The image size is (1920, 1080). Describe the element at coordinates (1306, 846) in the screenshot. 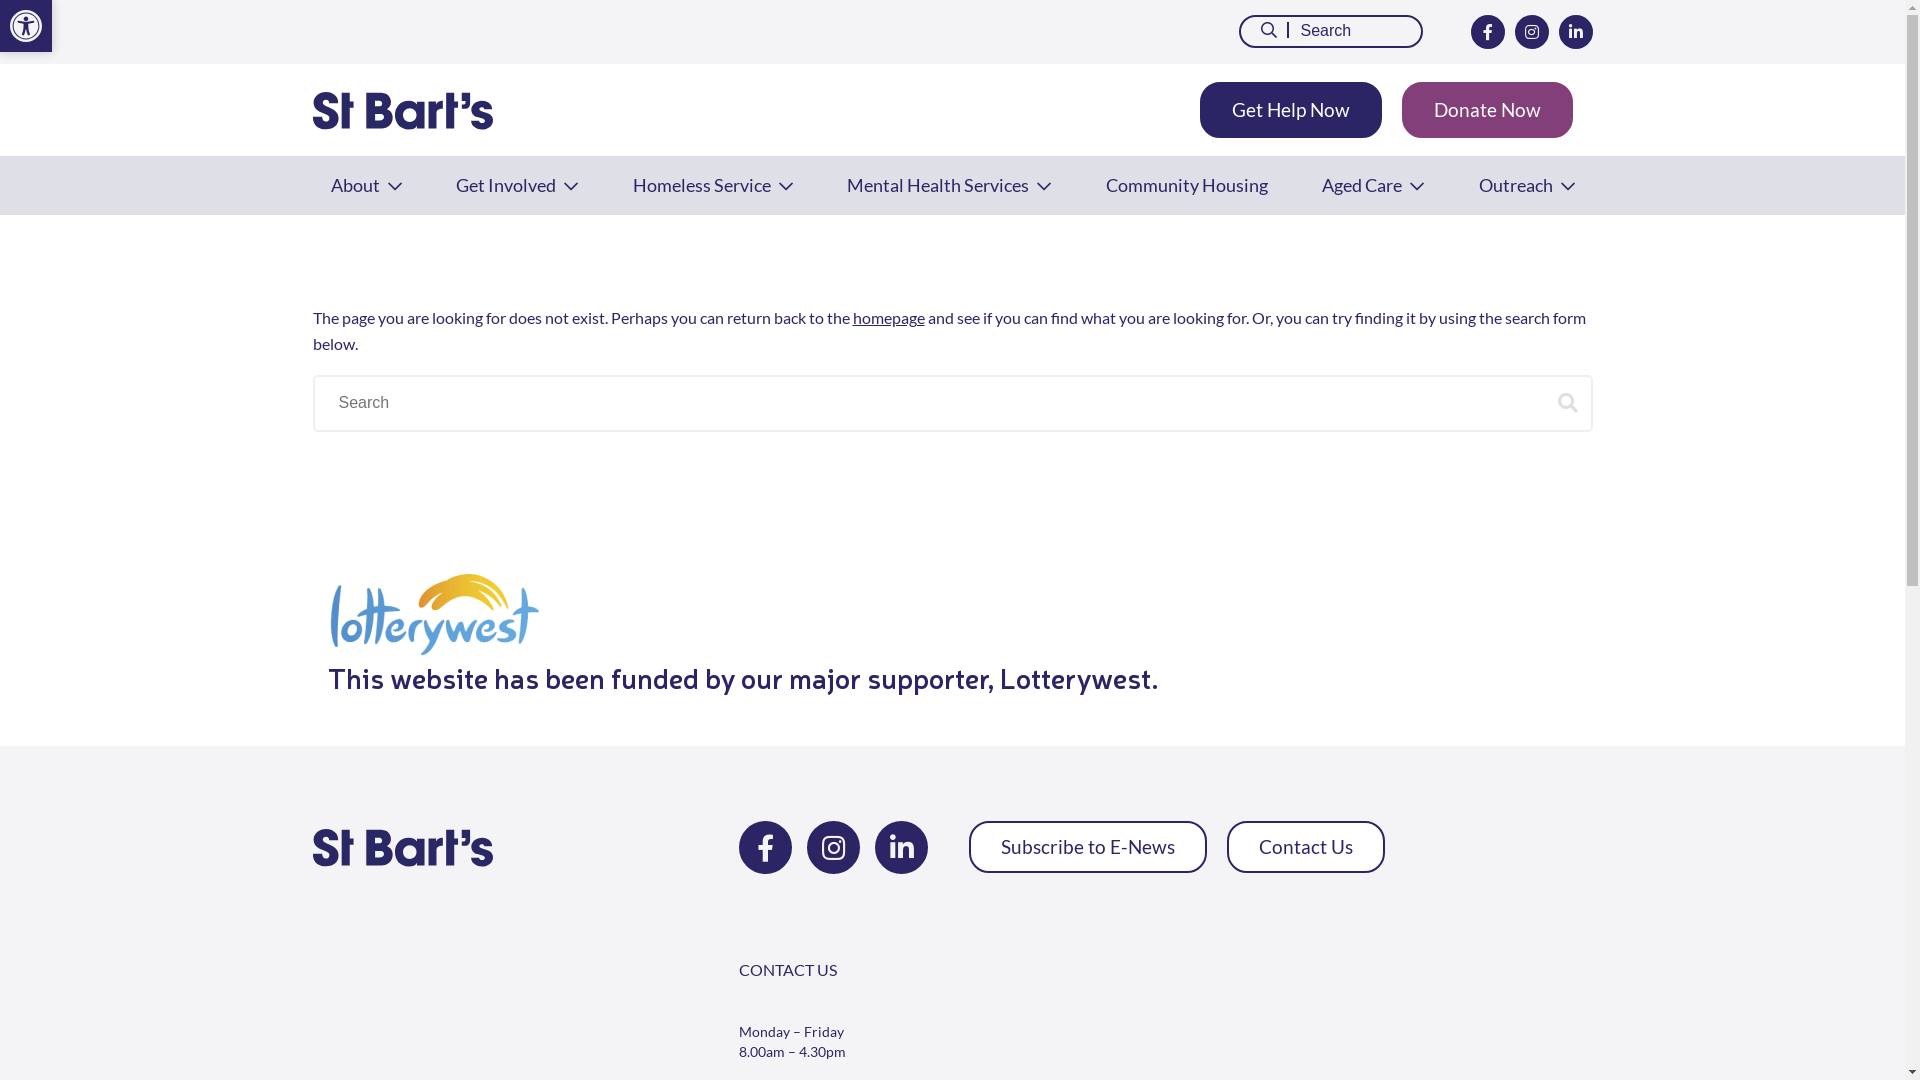

I see `Contact Us` at that location.